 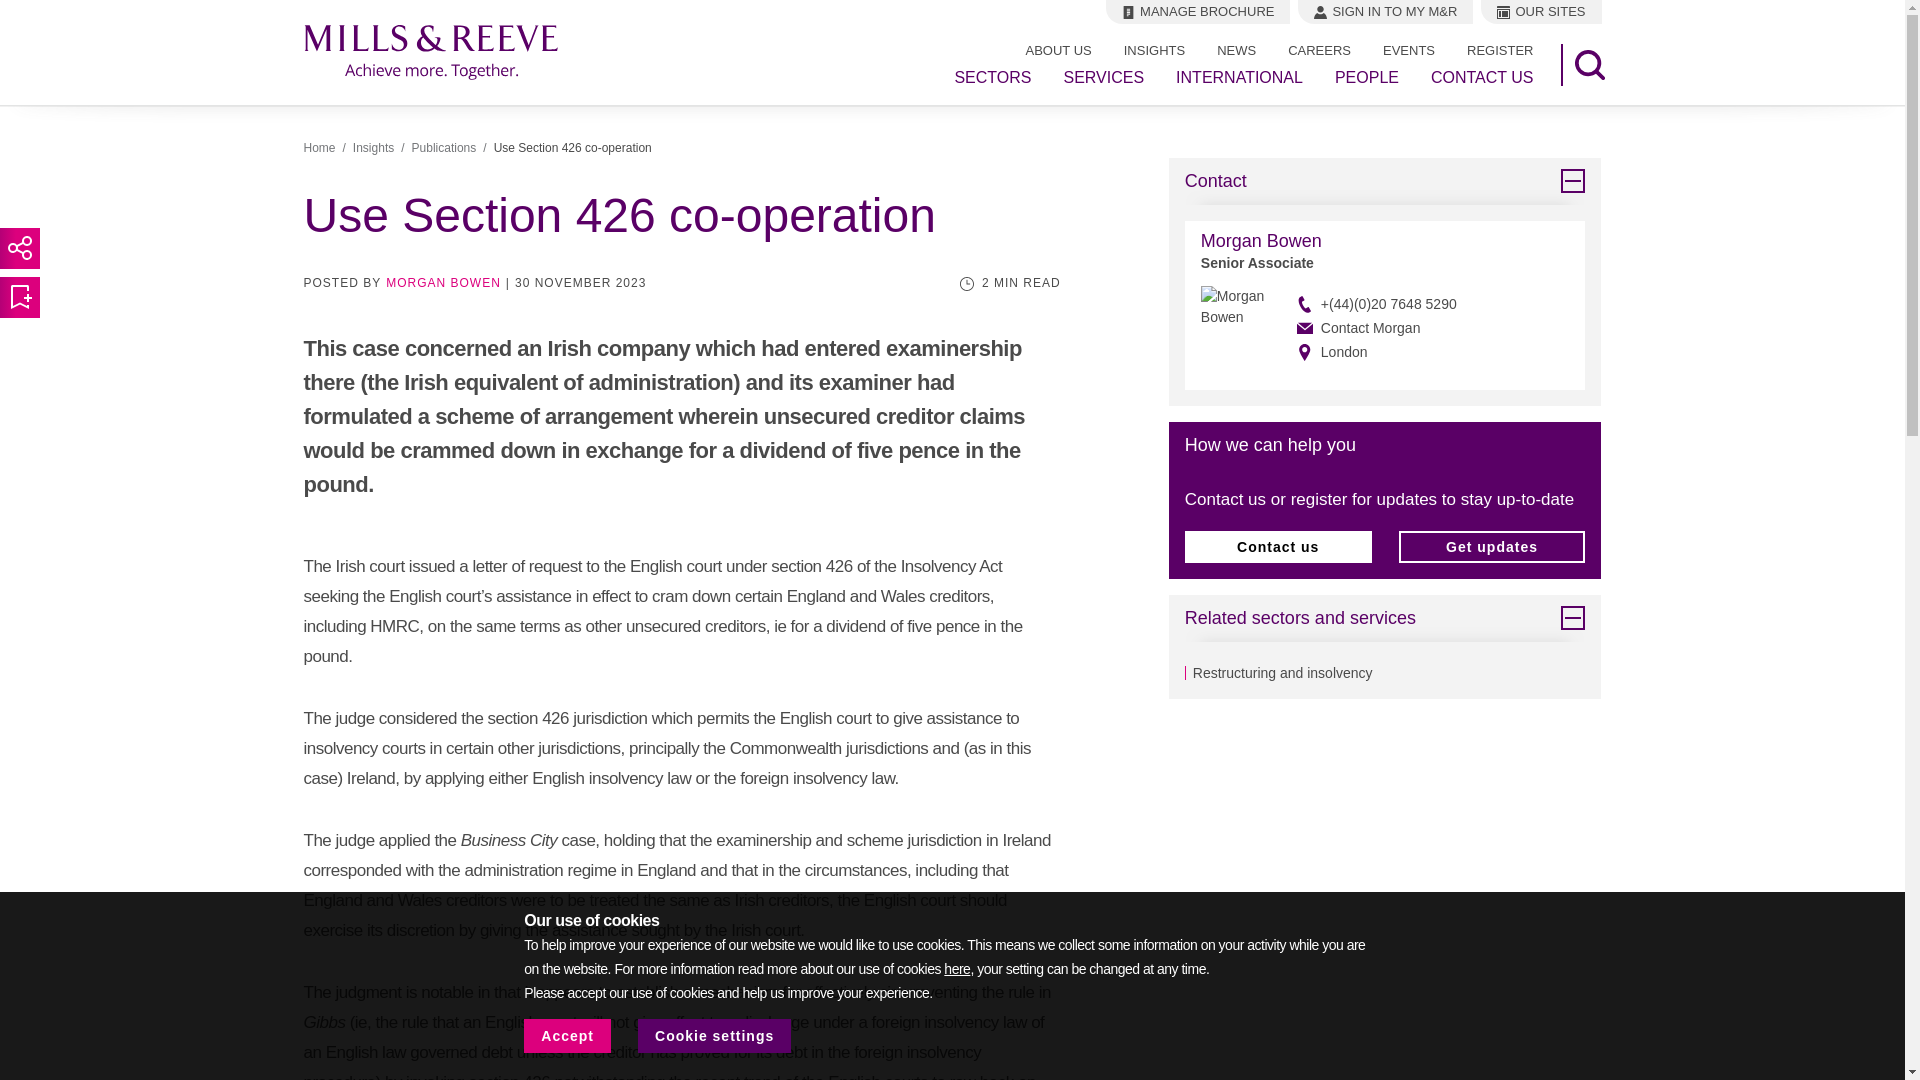 I want to click on MANAGE BROCHURE, so click(x=1198, y=12).